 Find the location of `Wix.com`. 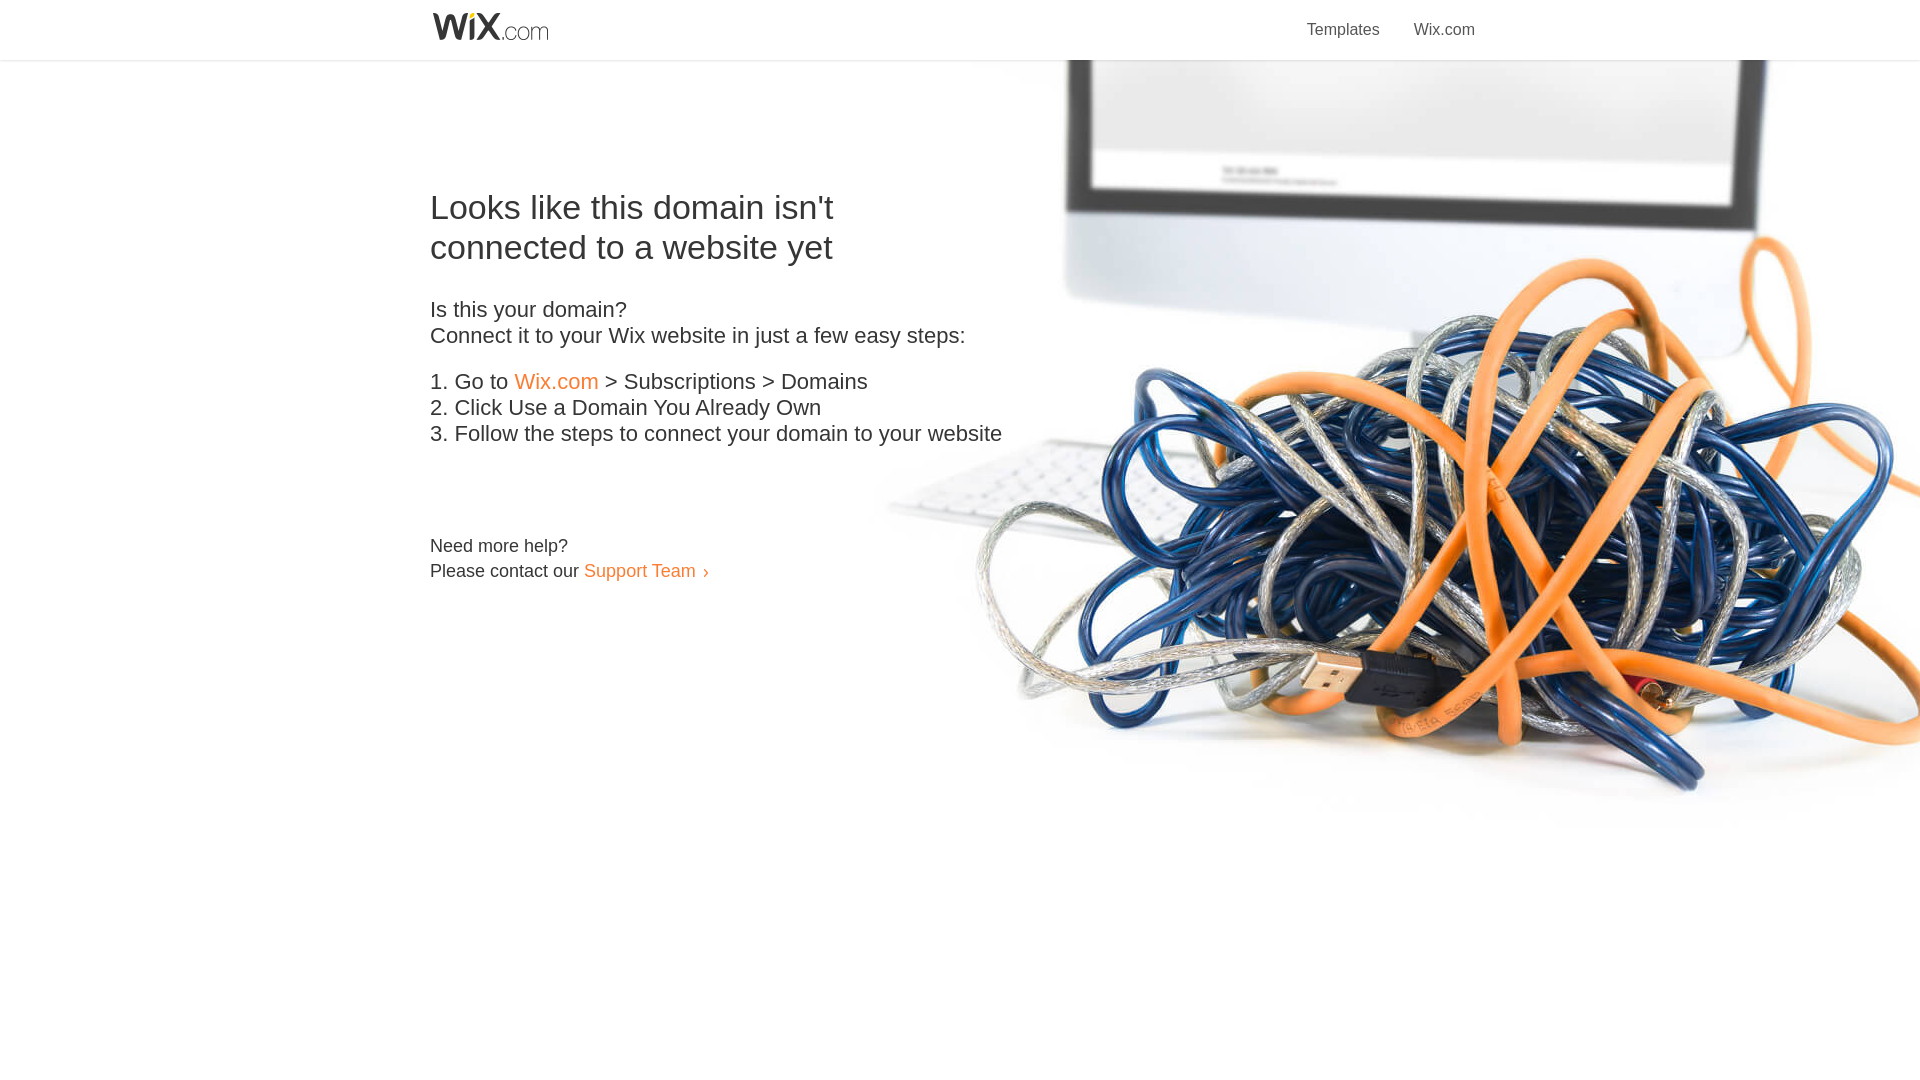

Wix.com is located at coordinates (1444, 18).